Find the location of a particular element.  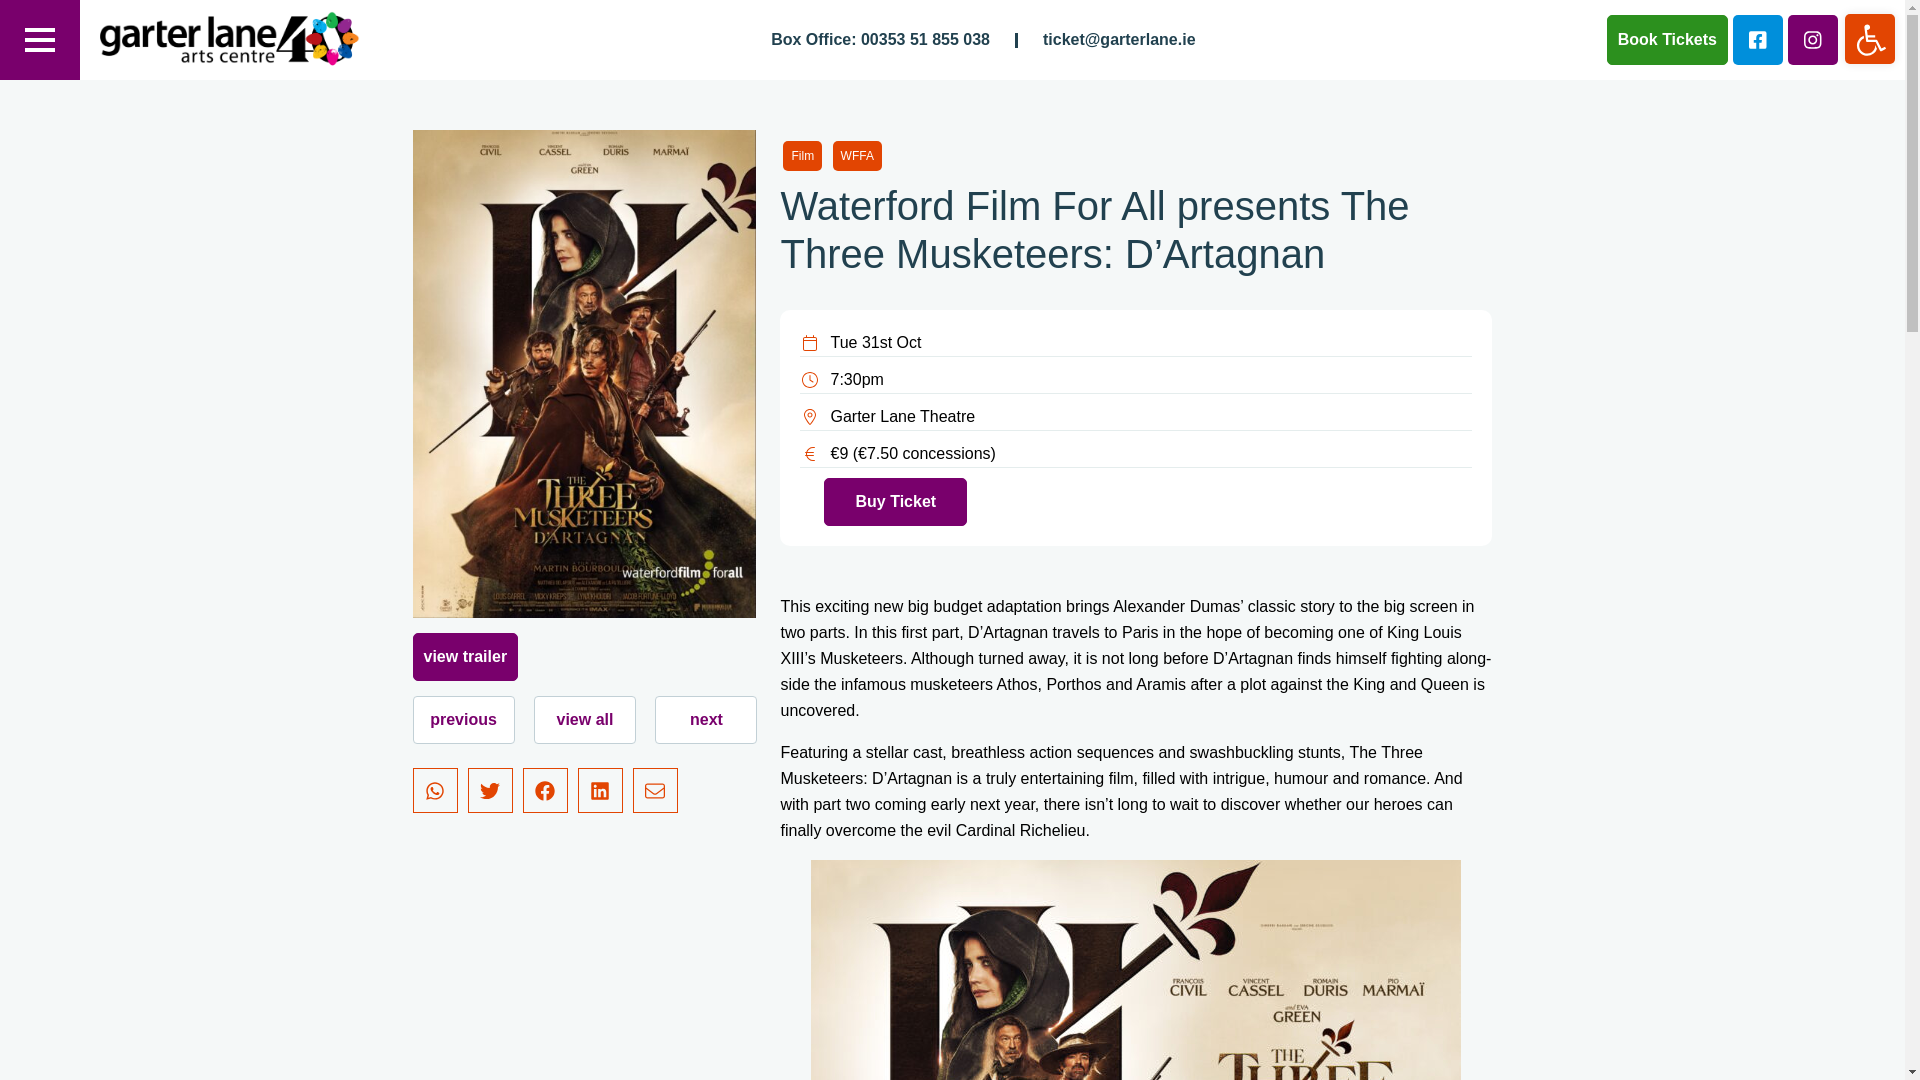

Accessibility Tools is located at coordinates (1870, 40).